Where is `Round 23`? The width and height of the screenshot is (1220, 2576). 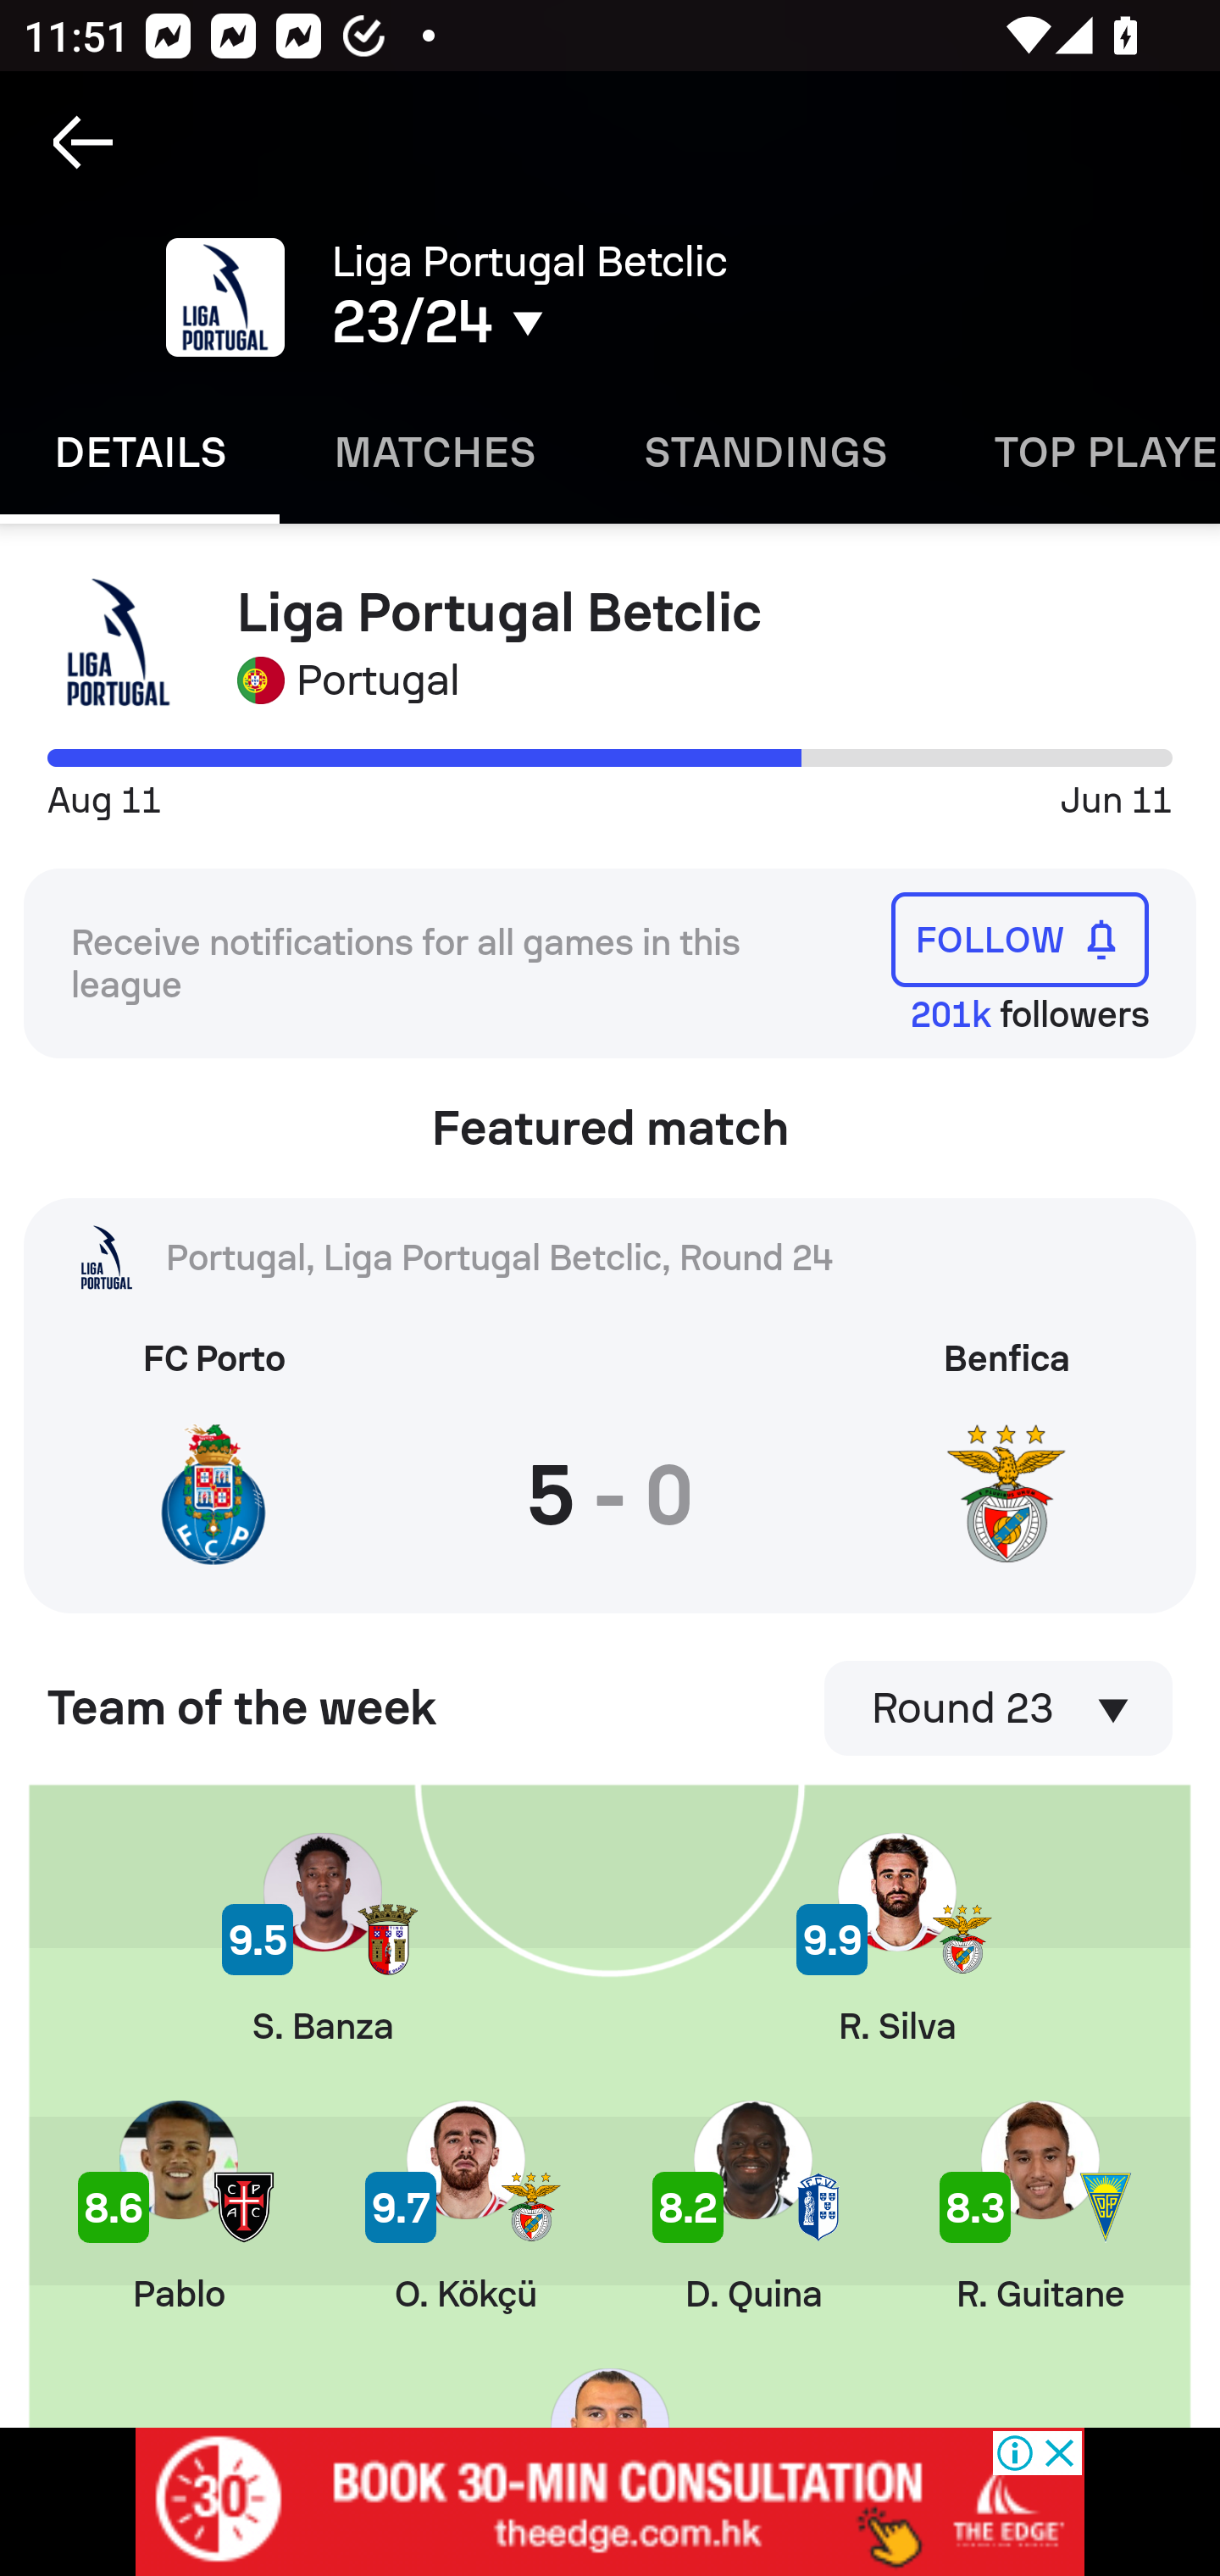
Round 23 is located at coordinates (998, 1708).